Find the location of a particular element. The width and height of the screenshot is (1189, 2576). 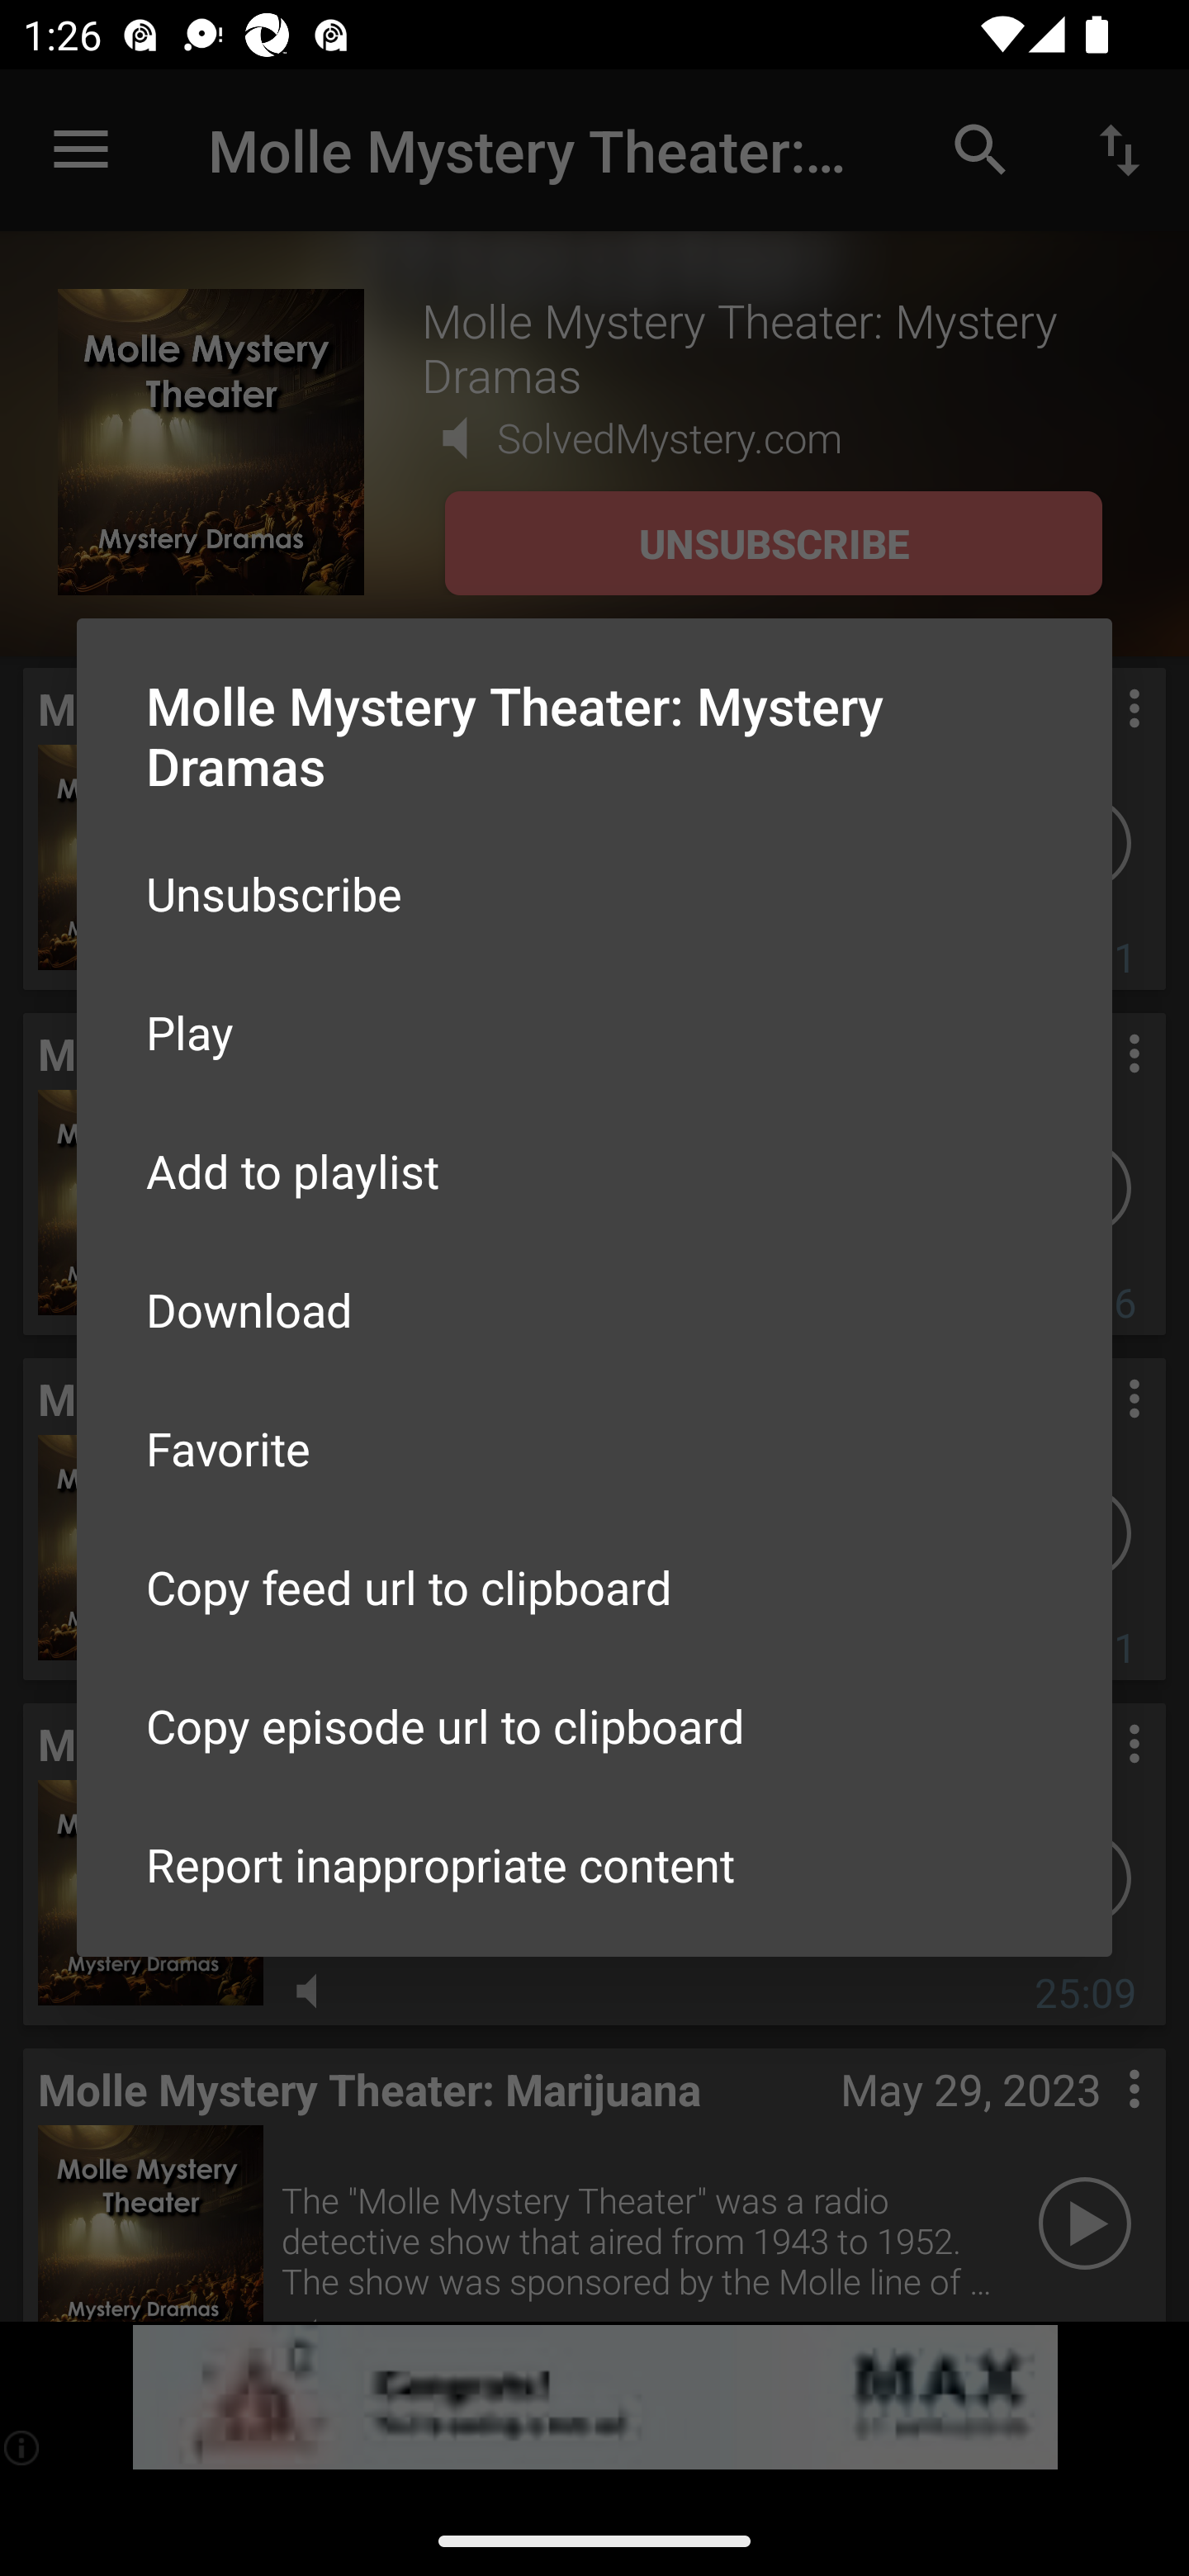

Copy episode url to clipboard is located at coordinates (594, 1726).